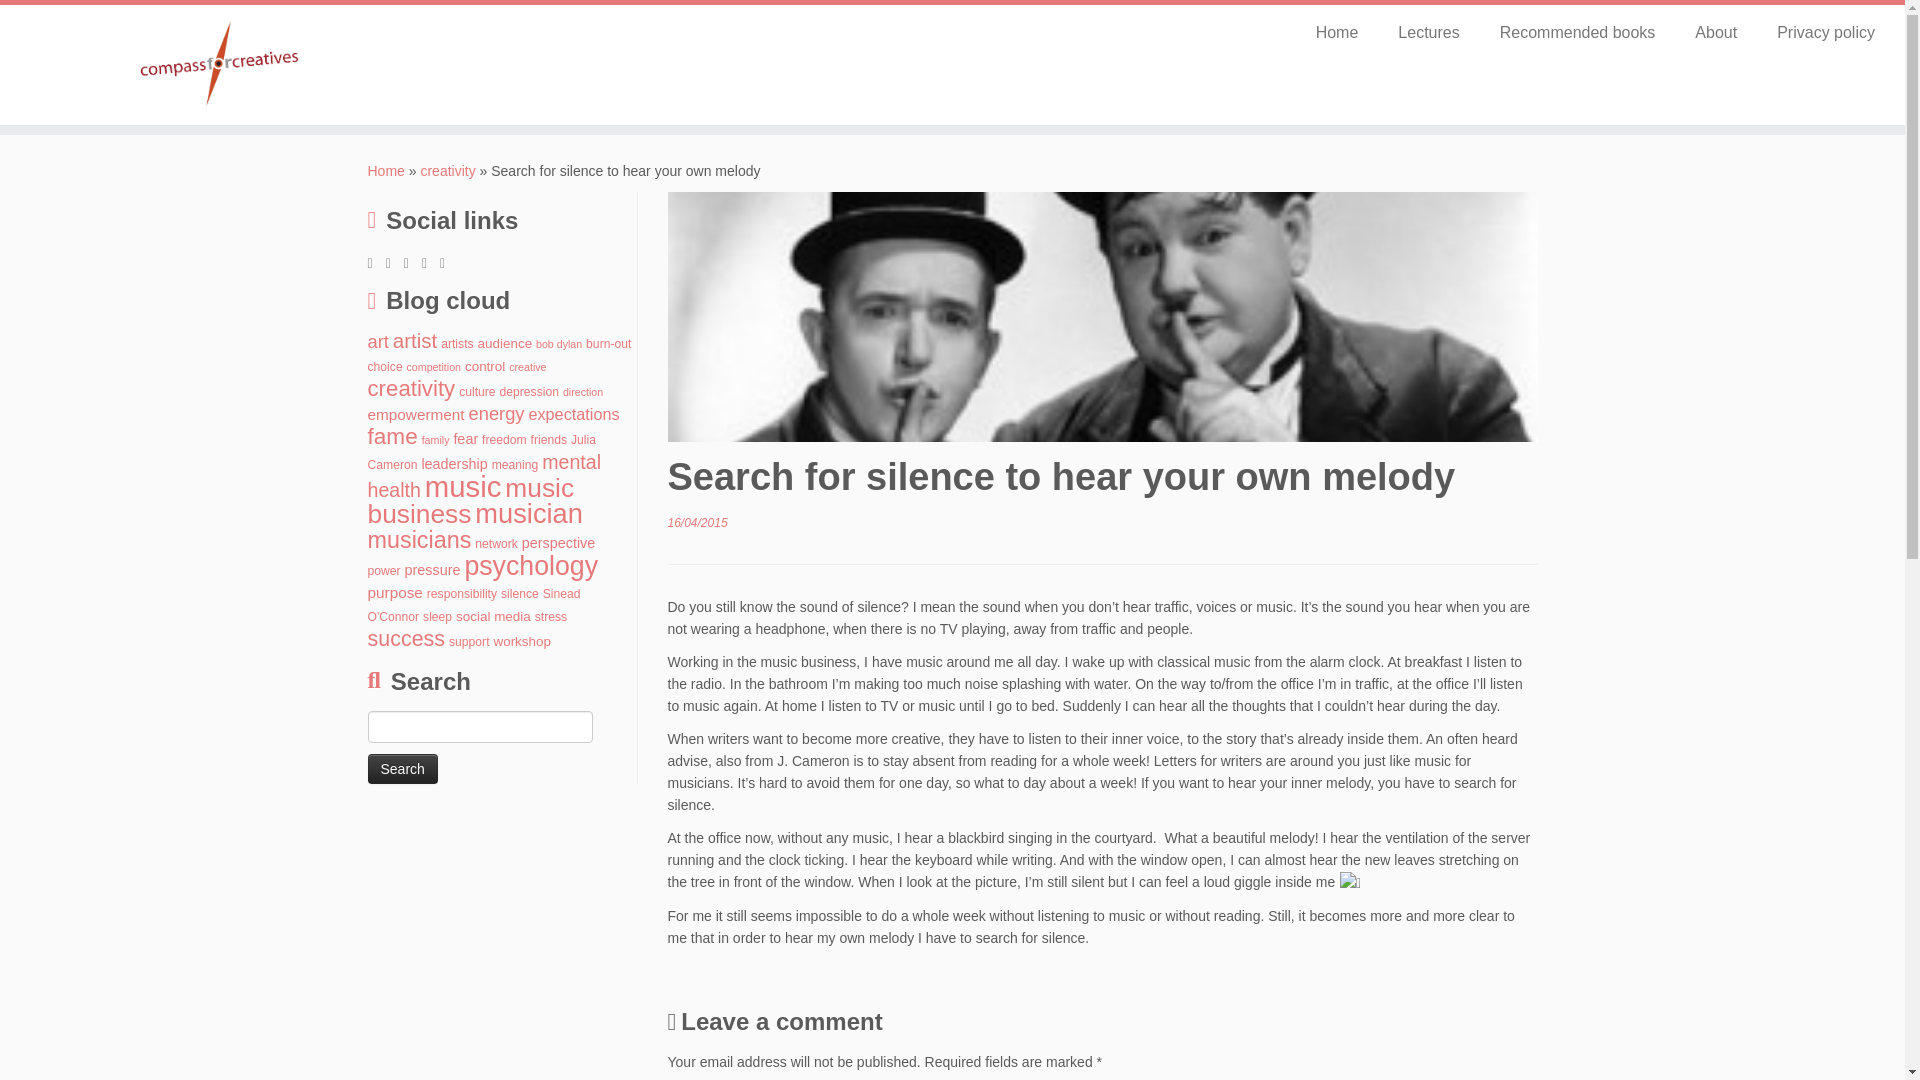 This screenshot has width=1920, height=1080. Describe the element at coordinates (402, 768) in the screenshot. I see `Search` at that location.